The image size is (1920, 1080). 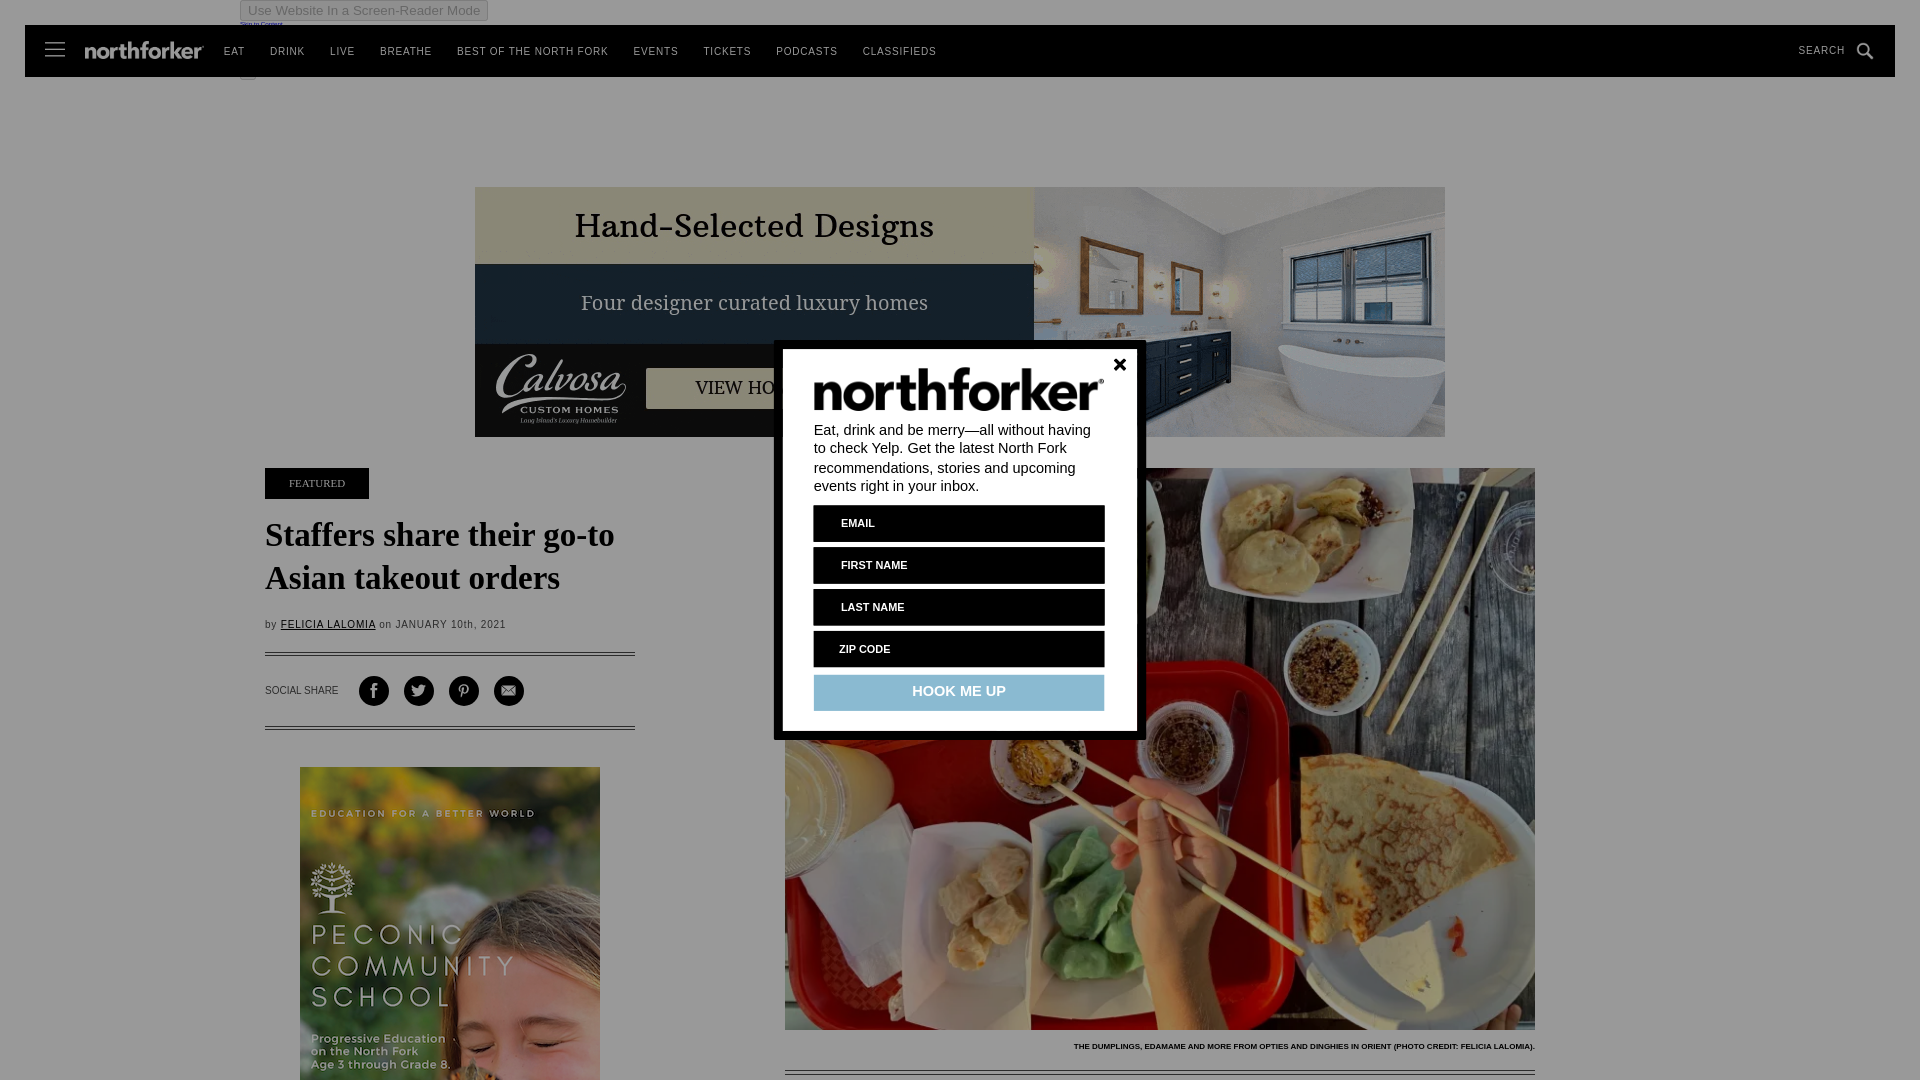 I want to click on DRINK, so click(x=288, y=52).